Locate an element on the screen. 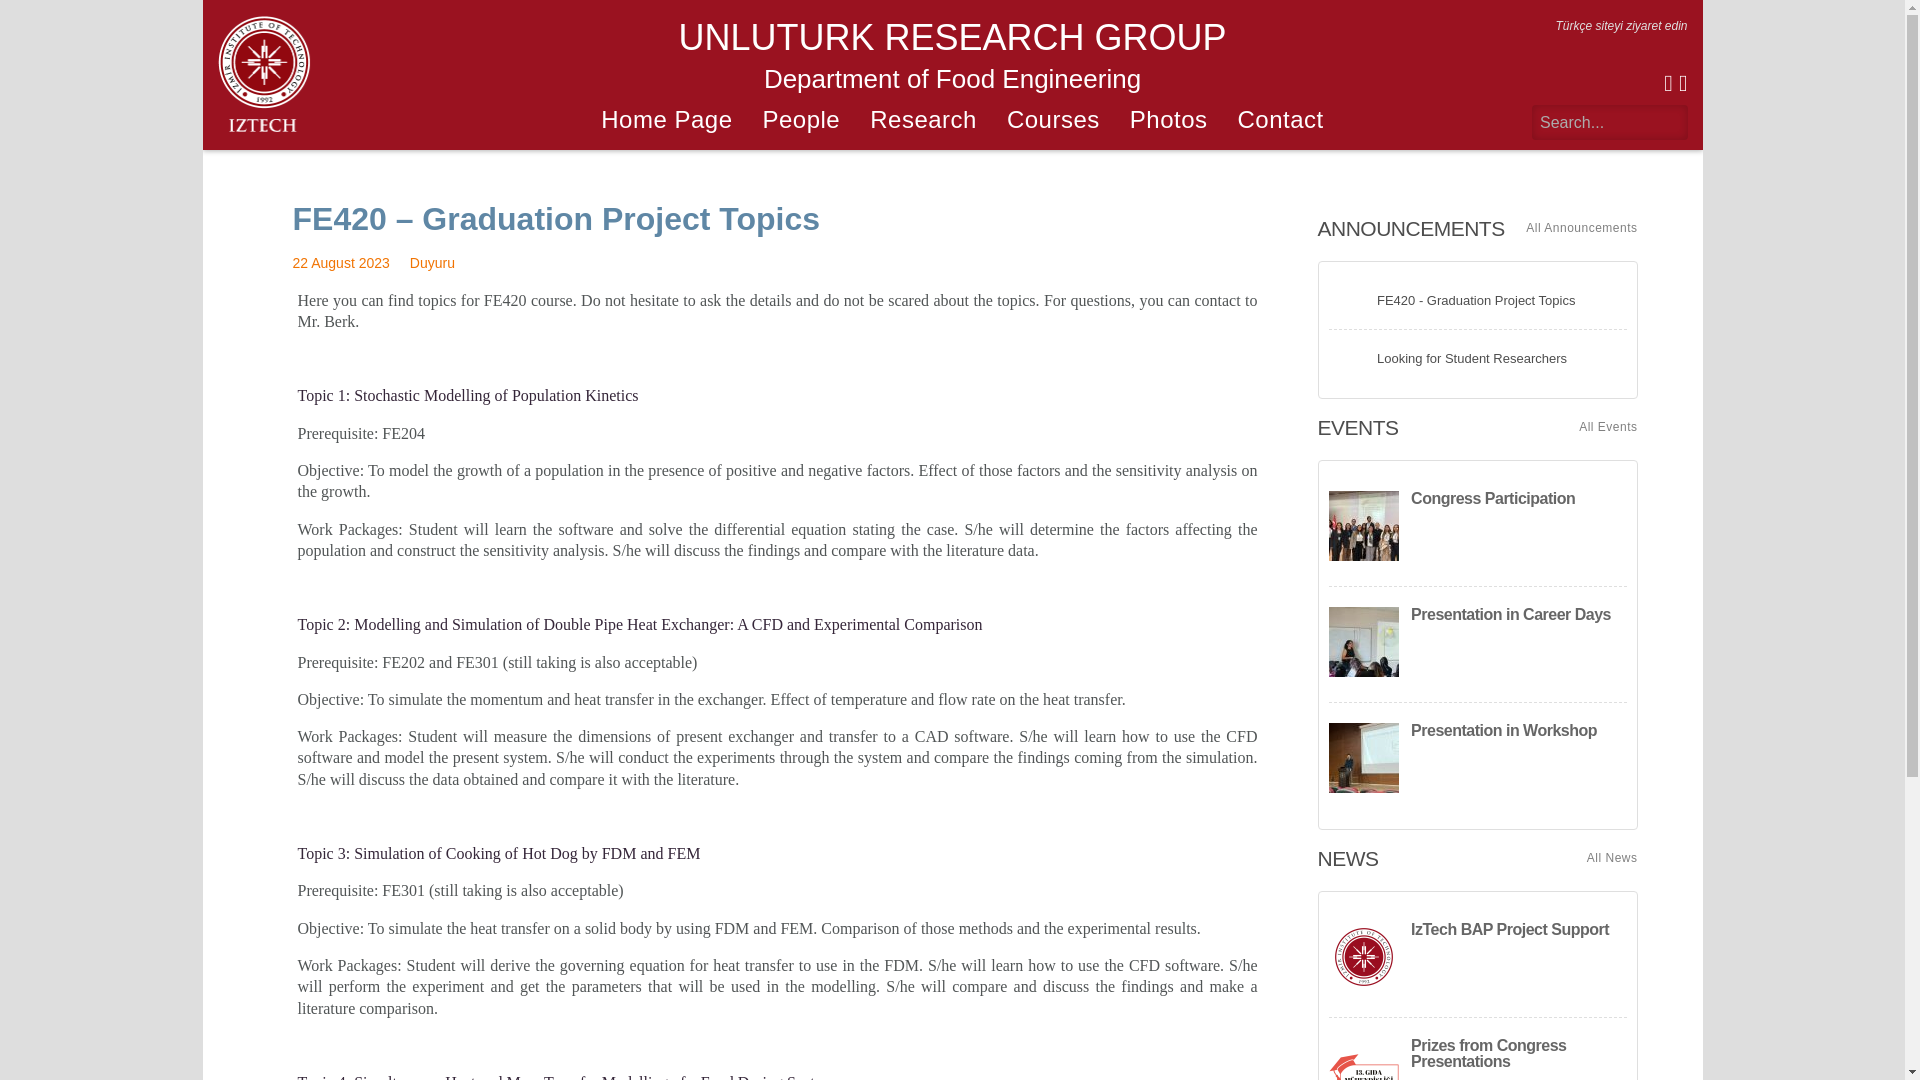 The height and width of the screenshot is (1080, 1920). FE420 - Graduation Project Topics is located at coordinates (1477, 300).